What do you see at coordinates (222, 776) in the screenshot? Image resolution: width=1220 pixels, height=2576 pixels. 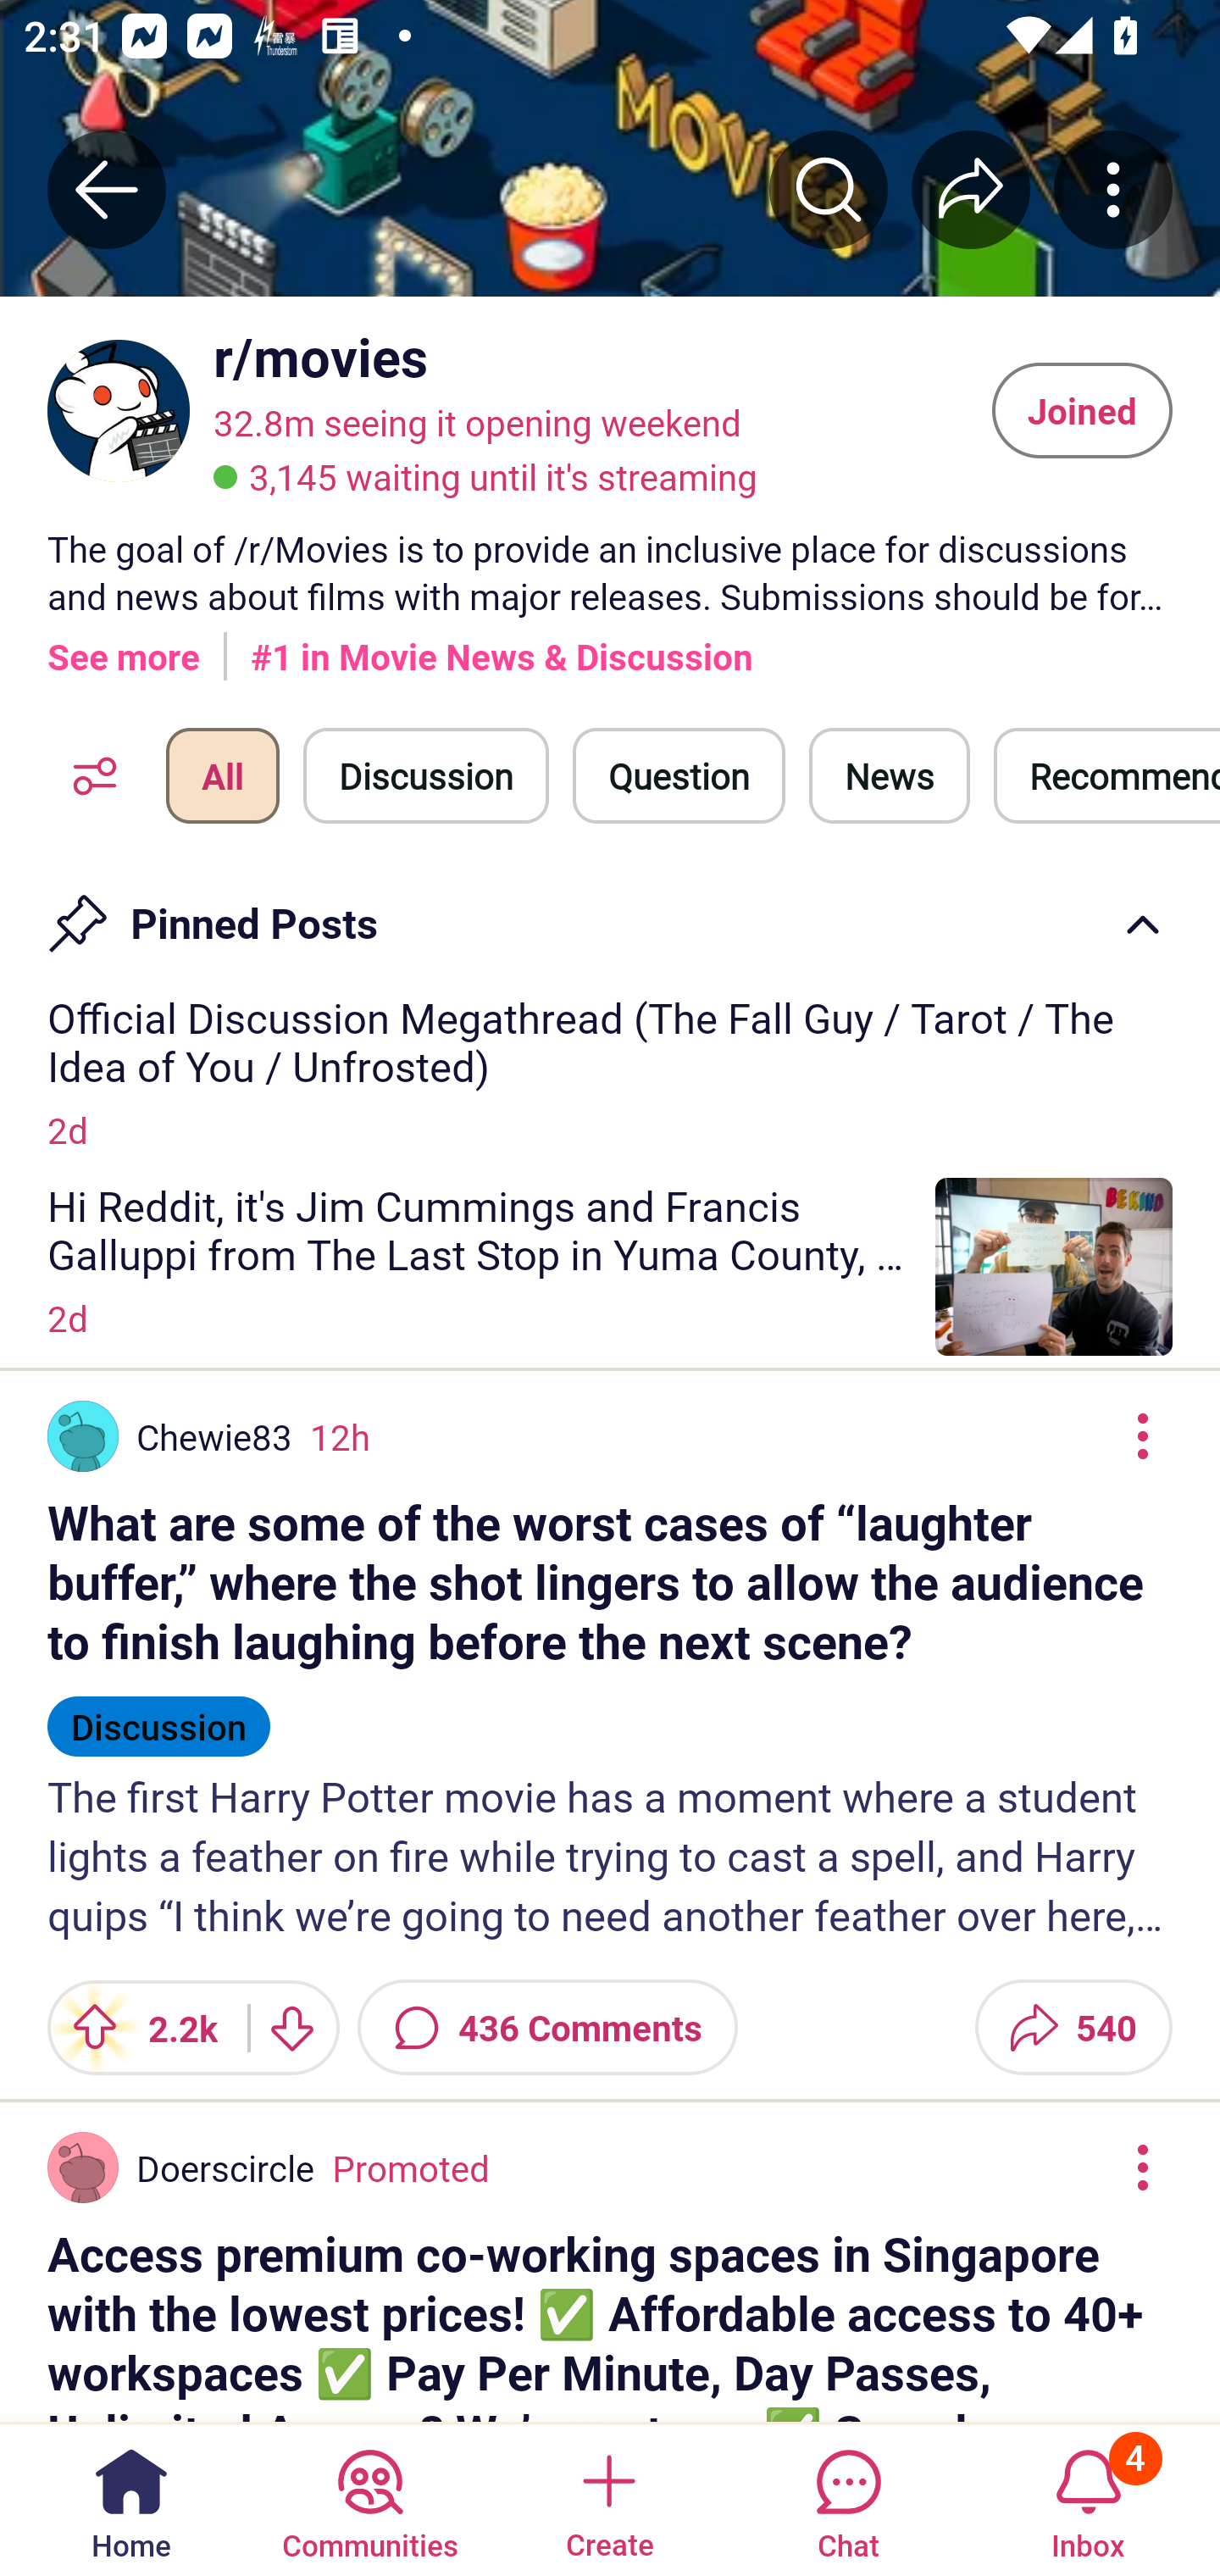 I see `All` at bounding box center [222, 776].